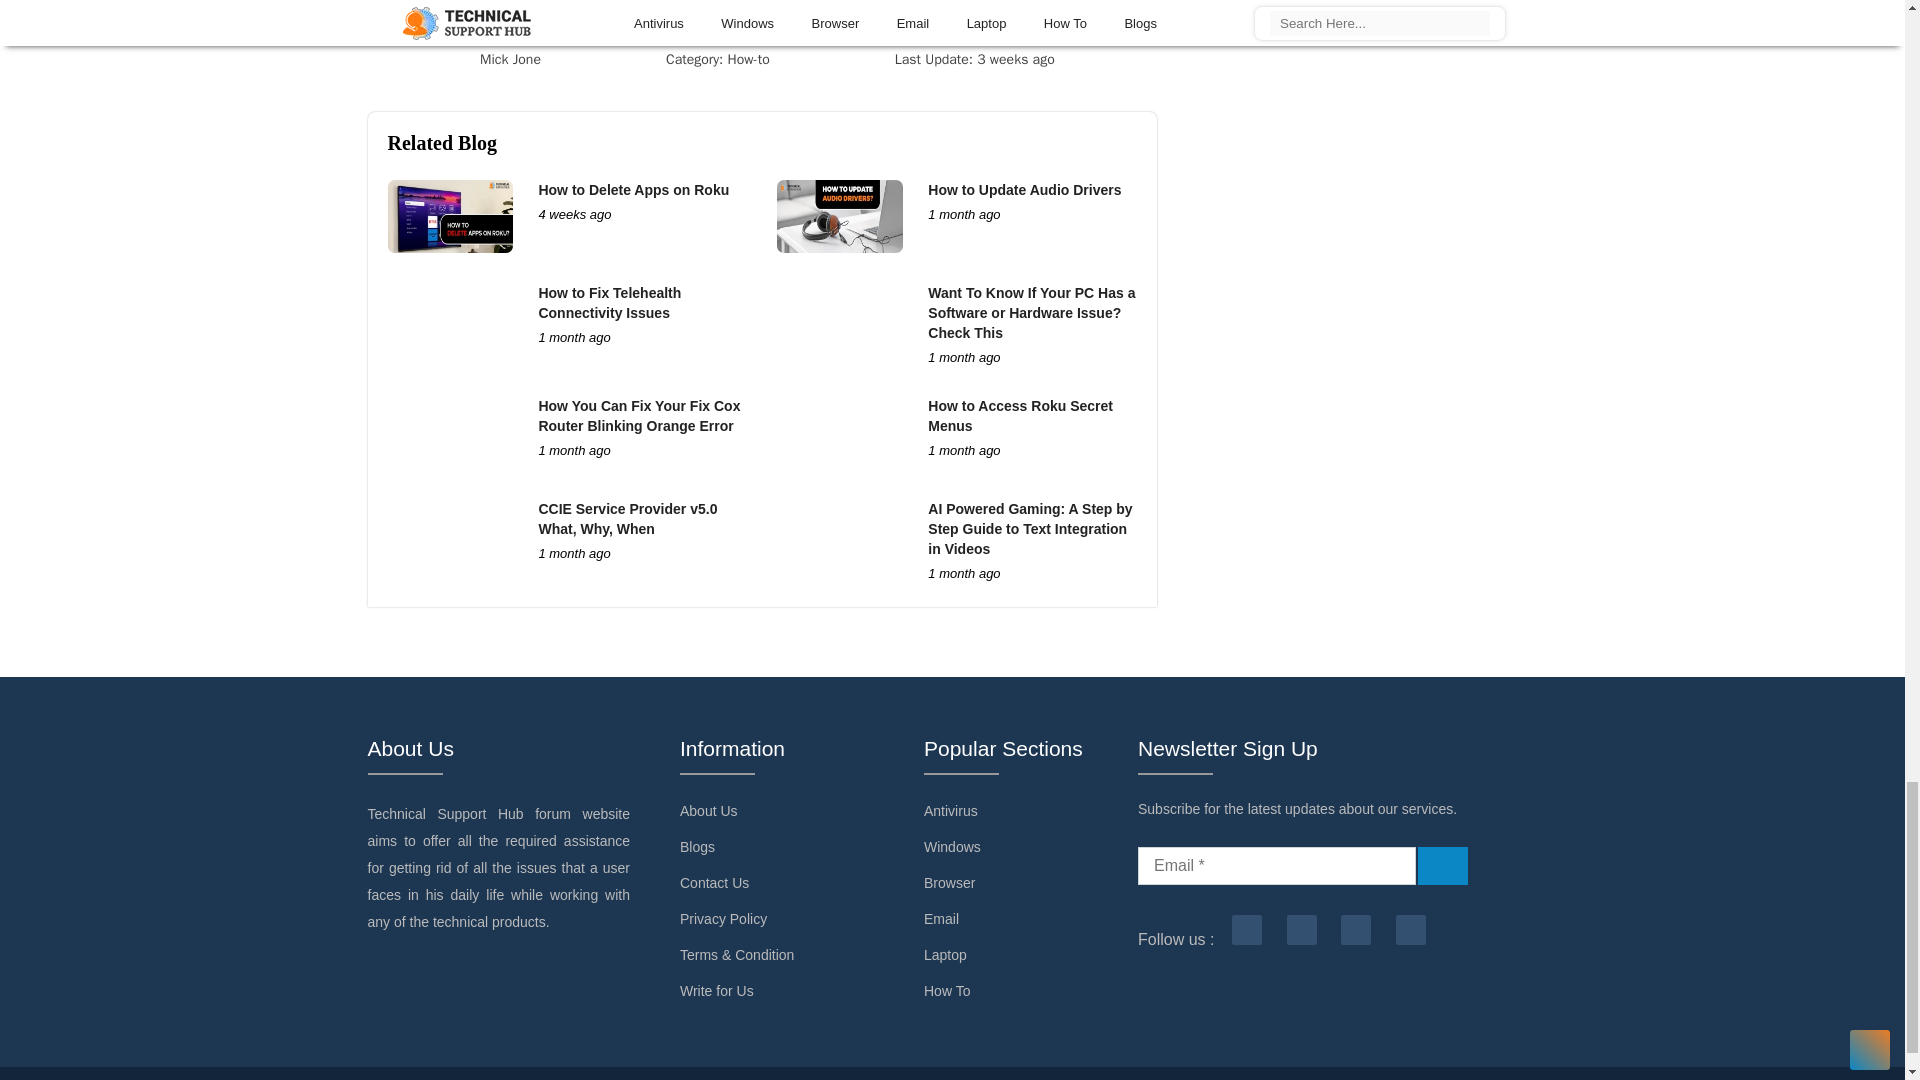 The width and height of the screenshot is (1920, 1080). Describe the element at coordinates (626, 518) in the screenshot. I see `CCIE Service Provider v5.0 What, Why, When` at that location.